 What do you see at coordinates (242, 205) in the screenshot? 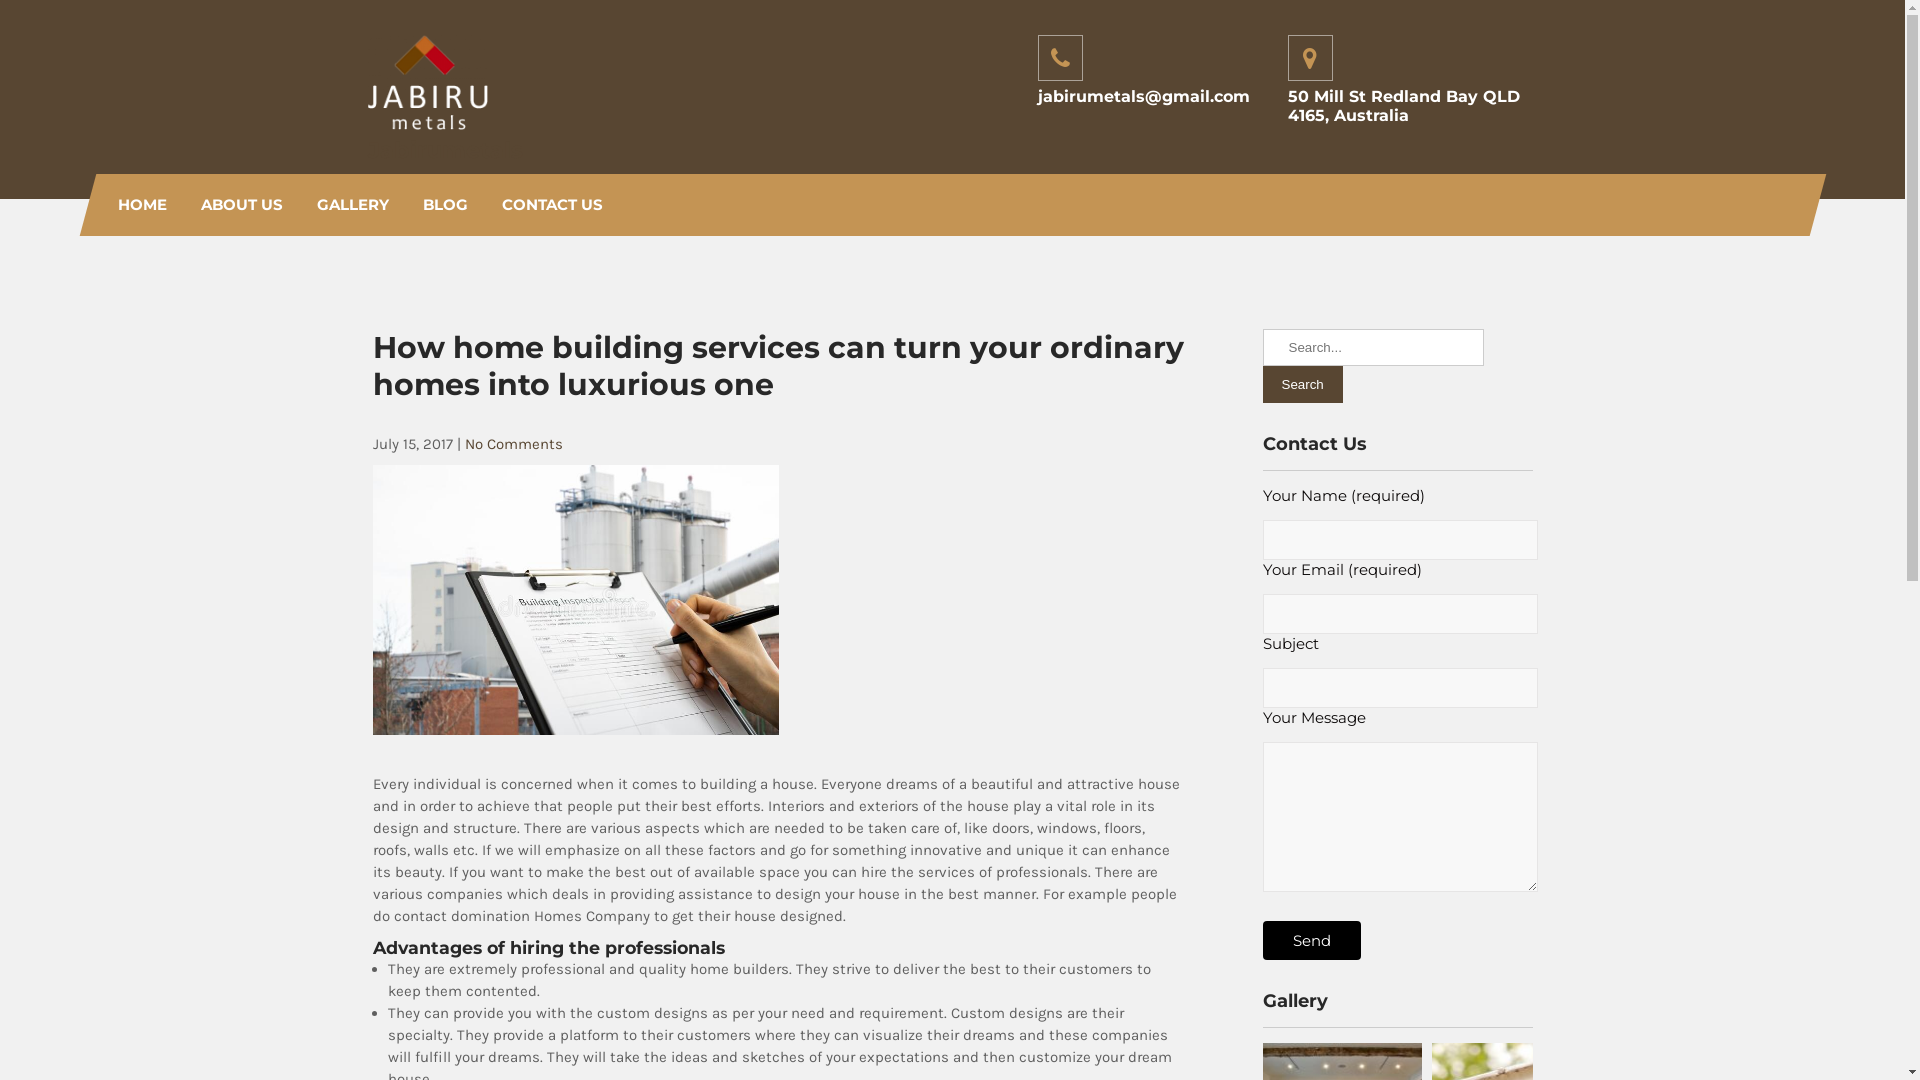
I see `ABOUT US` at bounding box center [242, 205].